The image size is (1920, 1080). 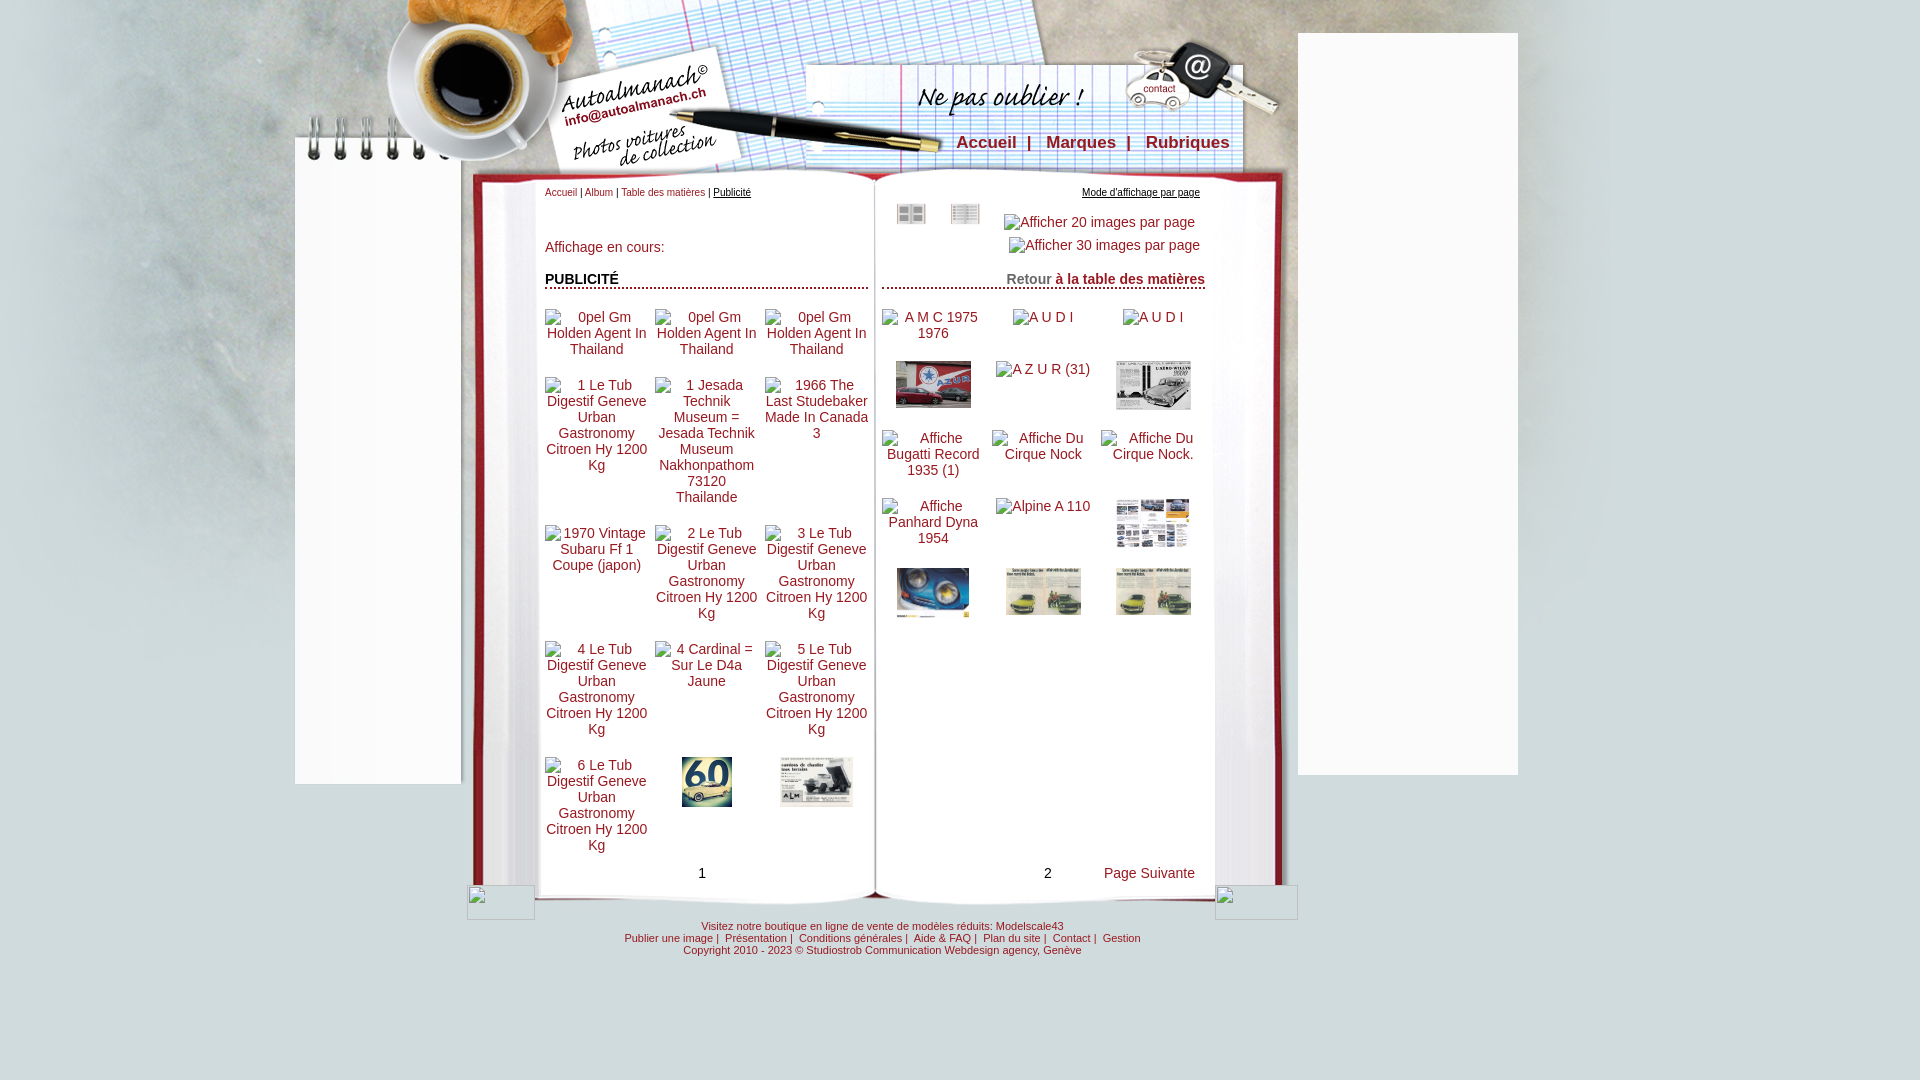 I want to click on 1966   The Last Studebaker Made In Canada  3 , so click(x=817, y=409).